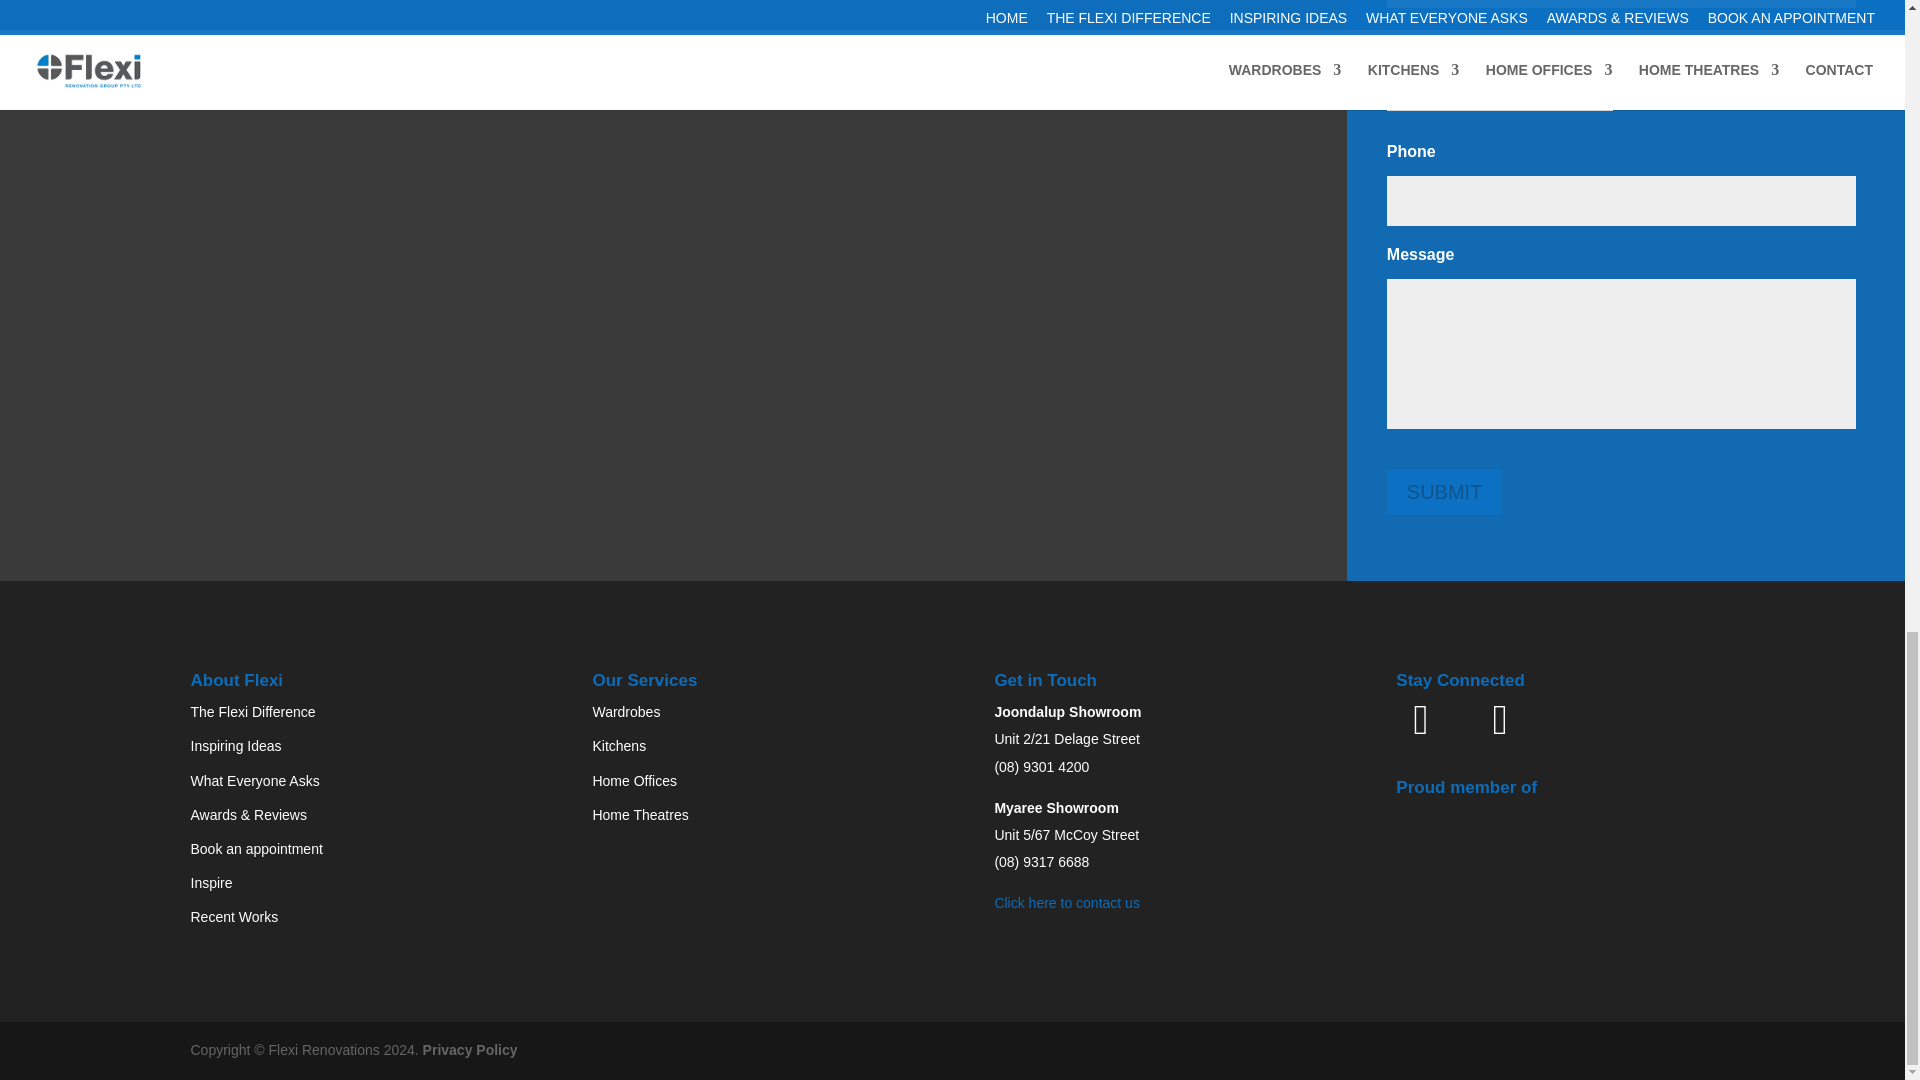 The height and width of the screenshot is (1080, 1920). Describe the element at coordinates (256, 849) in the screenshot. I see `Book an appointment` at that location.